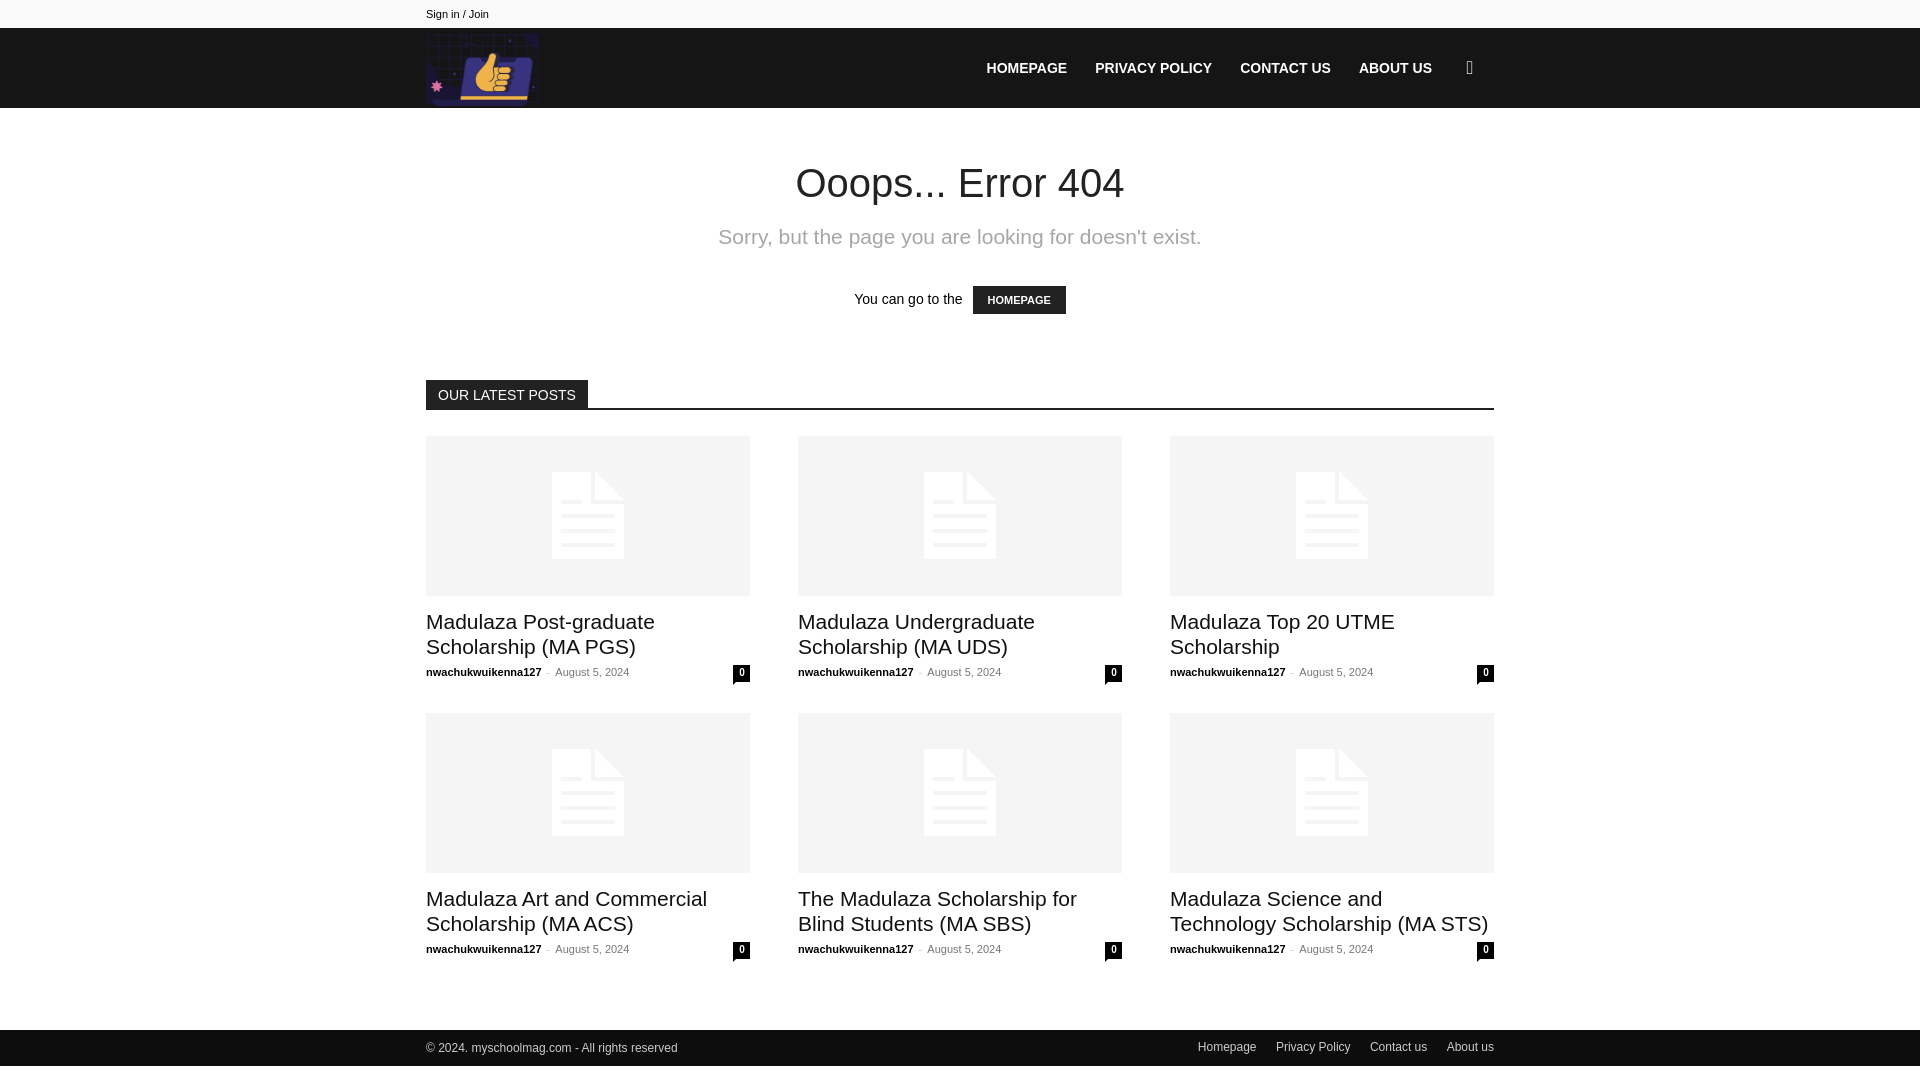 The image size is (1920, 1080). I want to click on nwachukwuikenna127, so click(484, 948).